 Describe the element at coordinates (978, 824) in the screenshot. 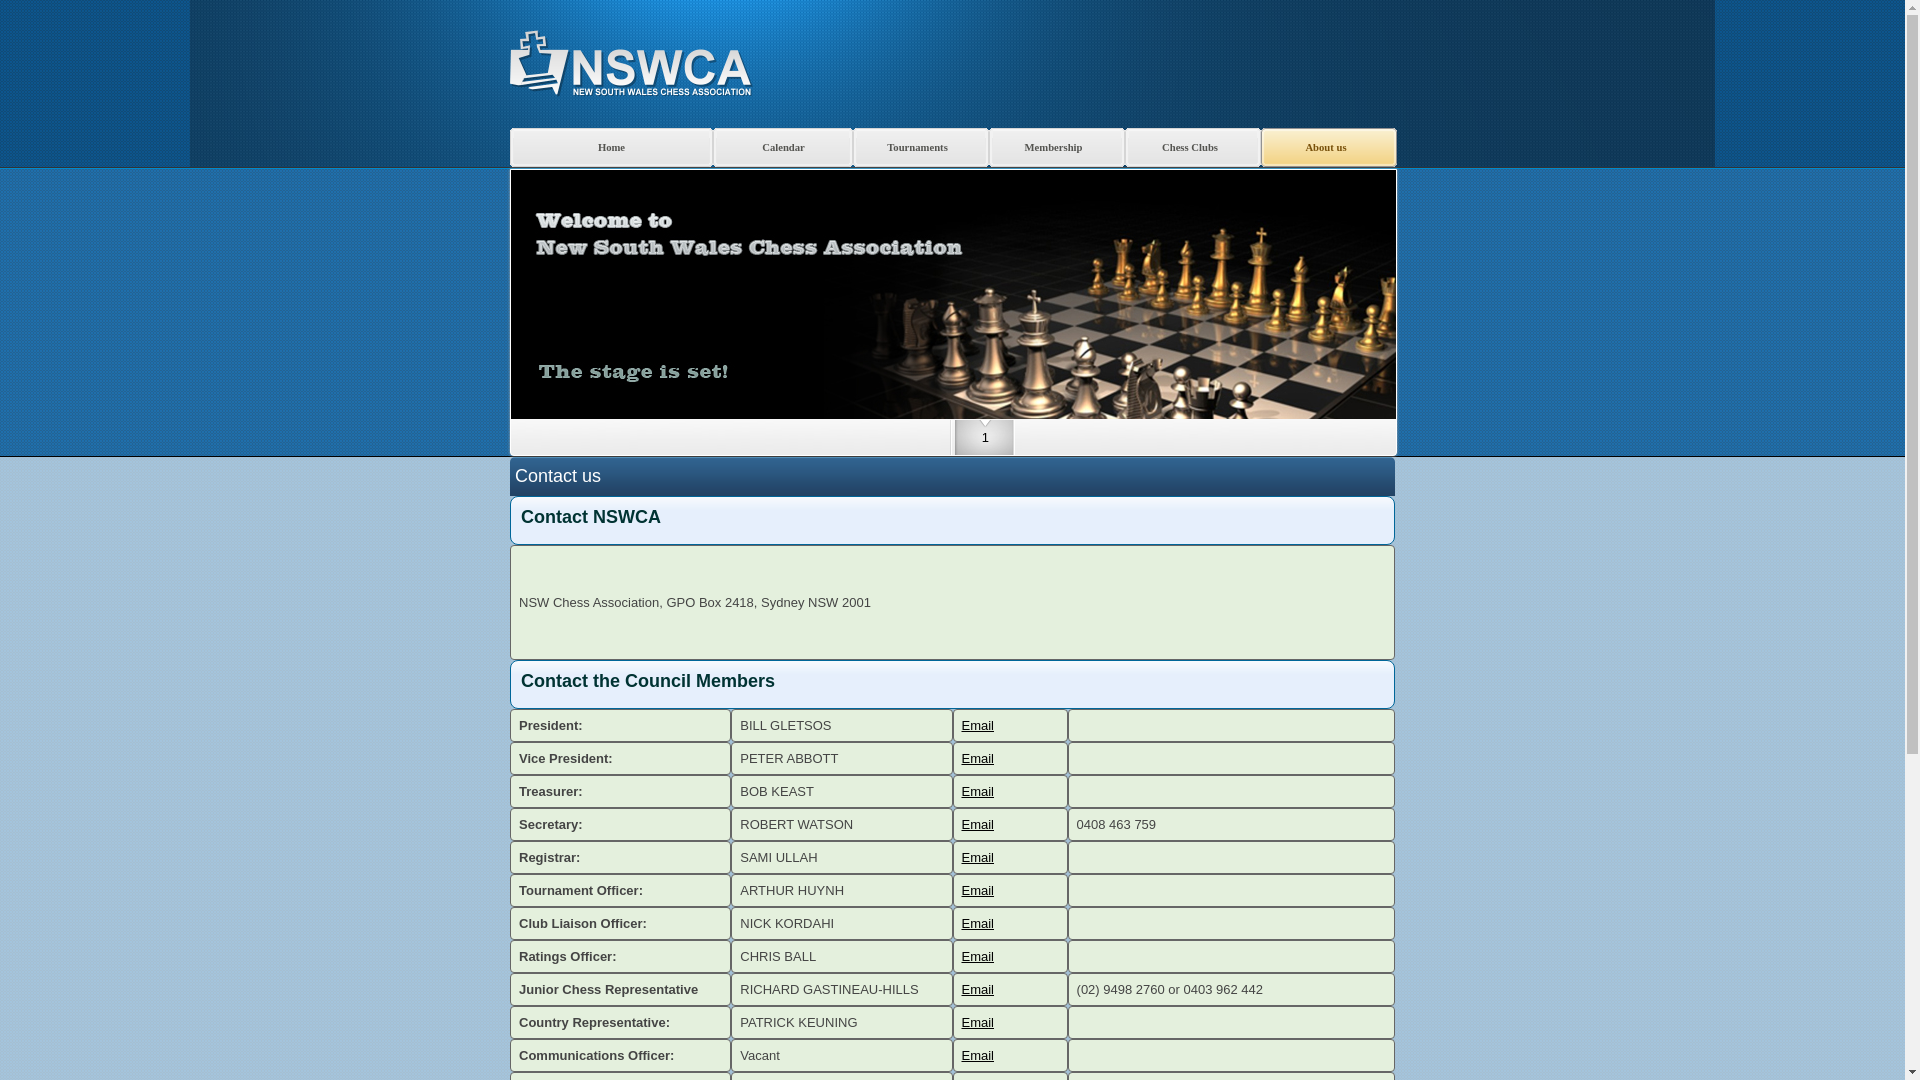

I see `Email` at that location.